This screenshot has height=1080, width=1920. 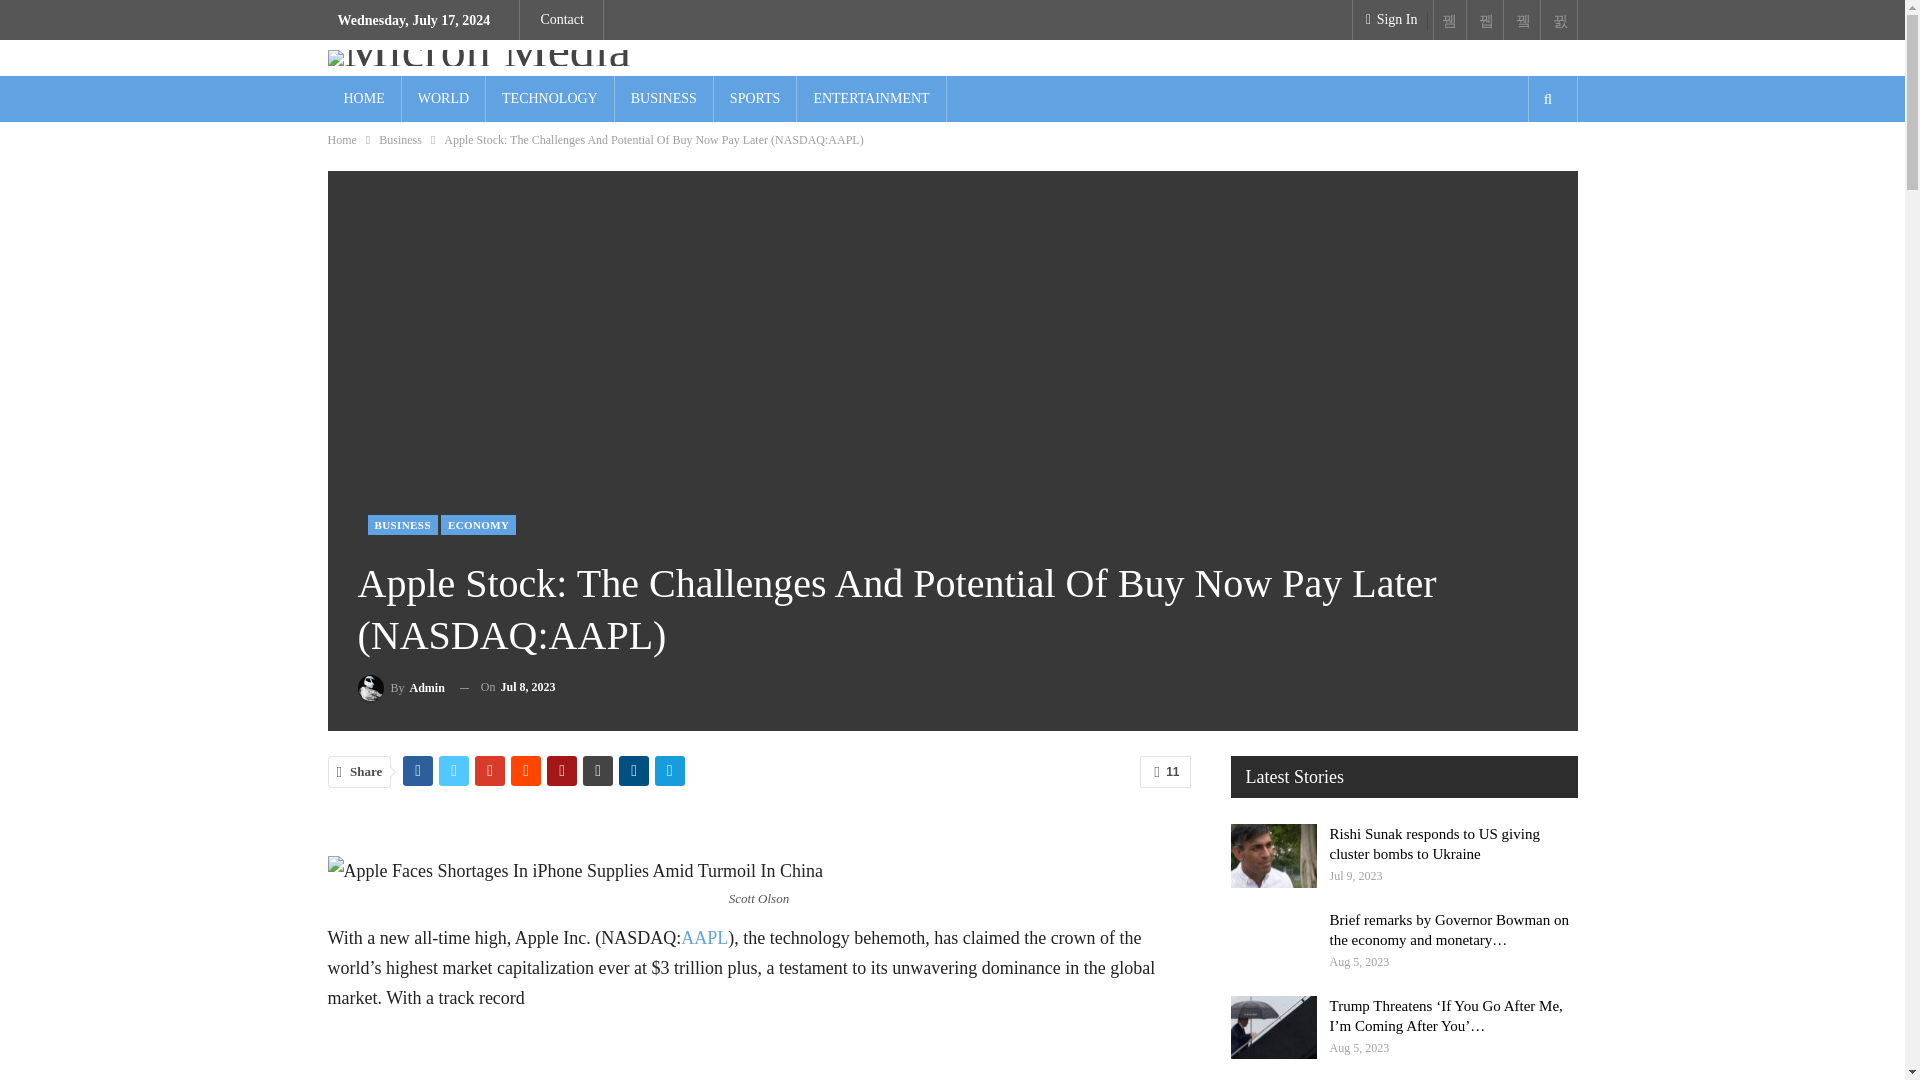 What do you see at coordinates (401, 686) in the screenshot?
I see `By Admin` at bounding box center [401, 686].